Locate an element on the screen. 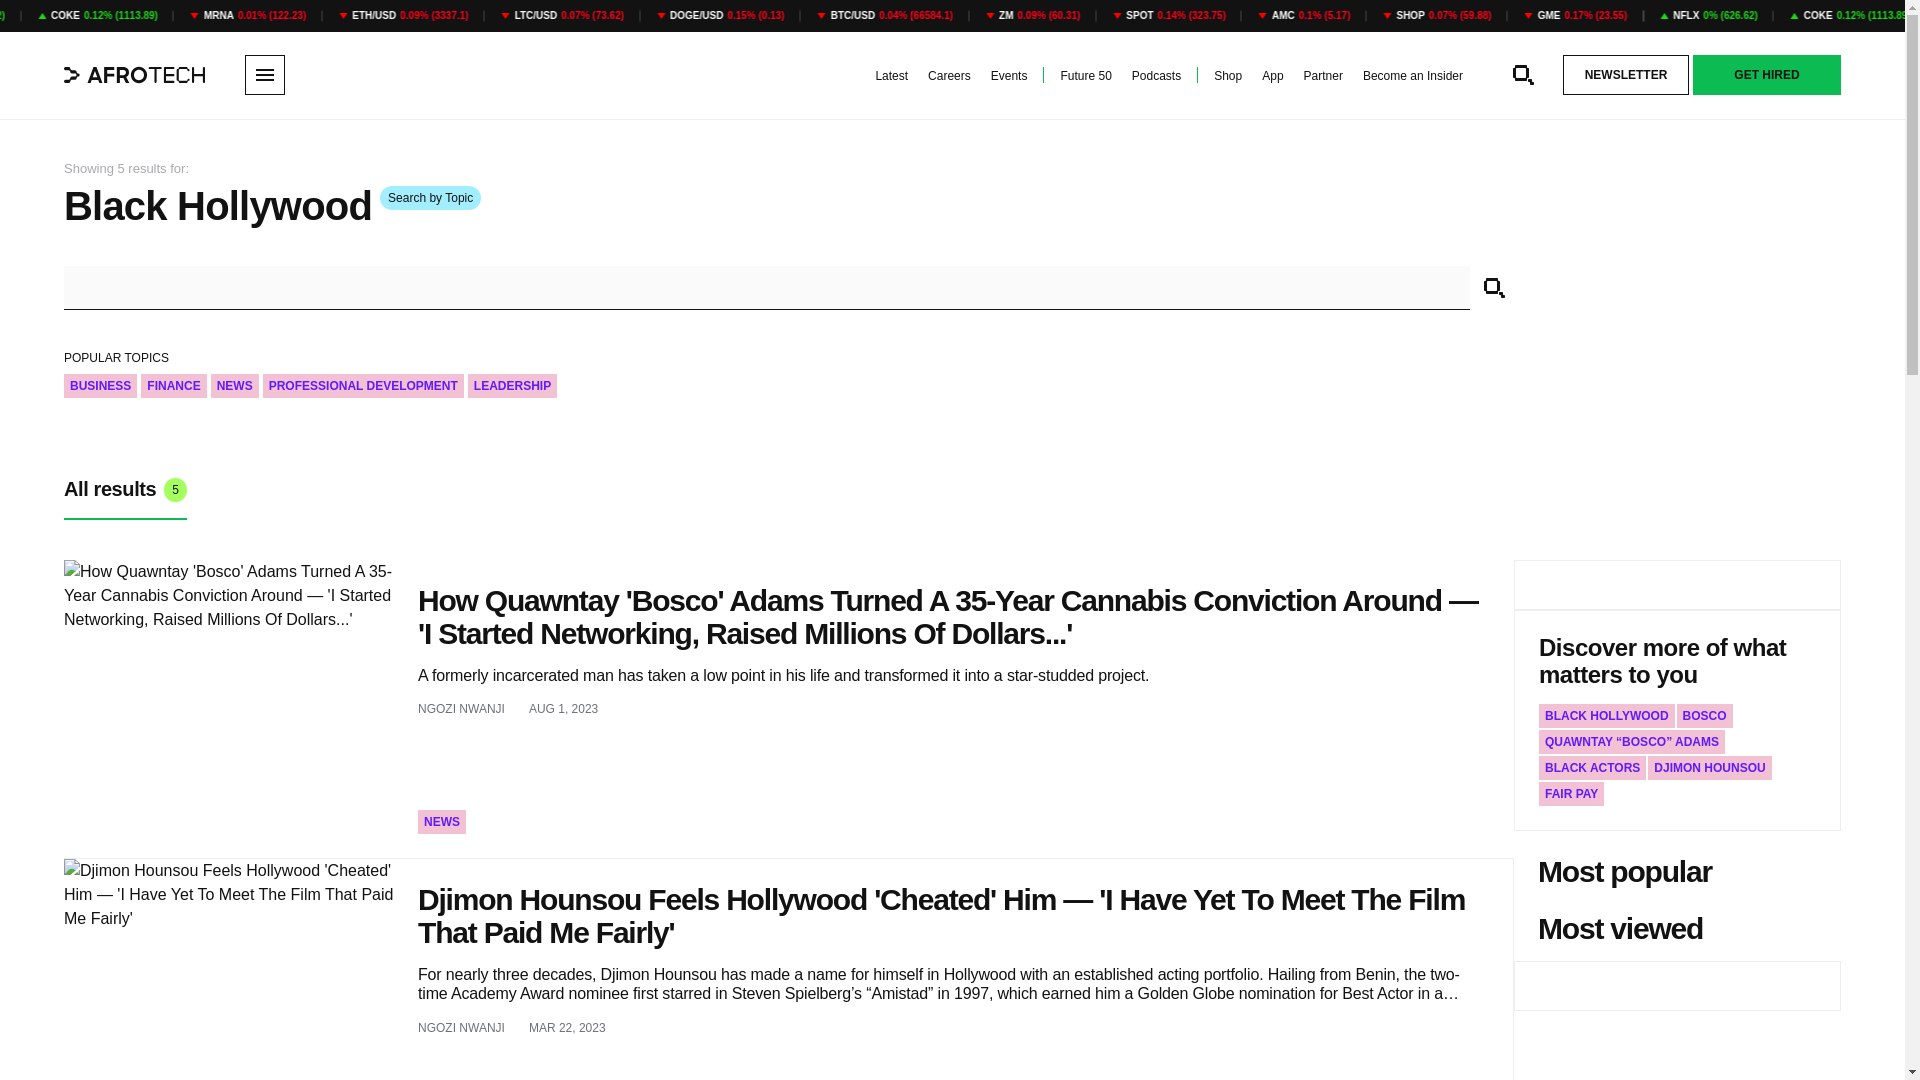  PROFESSIONAL DEVELOPMENT is located at coordinates (364, 386).